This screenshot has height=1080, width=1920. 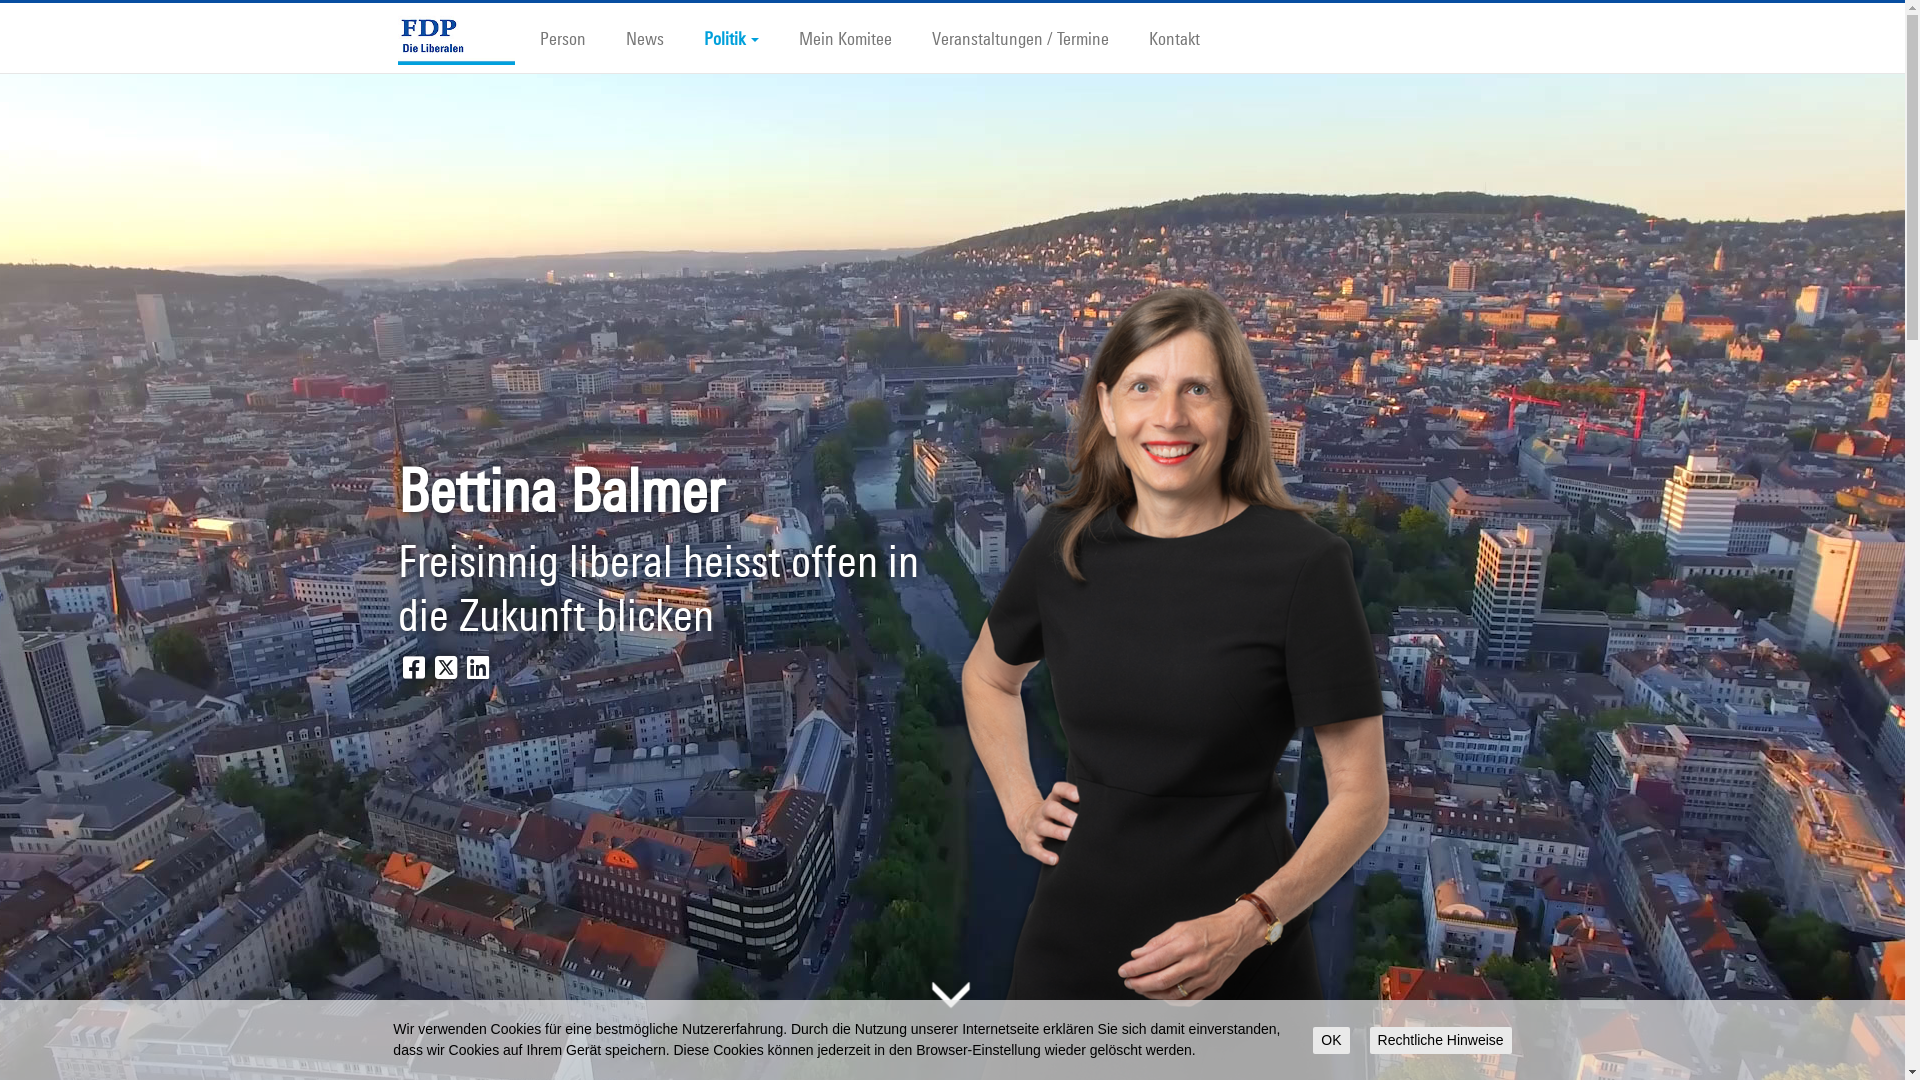 What do you see at coordinates (1036, 34) in the screenshot?
I see `Veranstaltungen / Termine` at bounding box center [1036, 34].